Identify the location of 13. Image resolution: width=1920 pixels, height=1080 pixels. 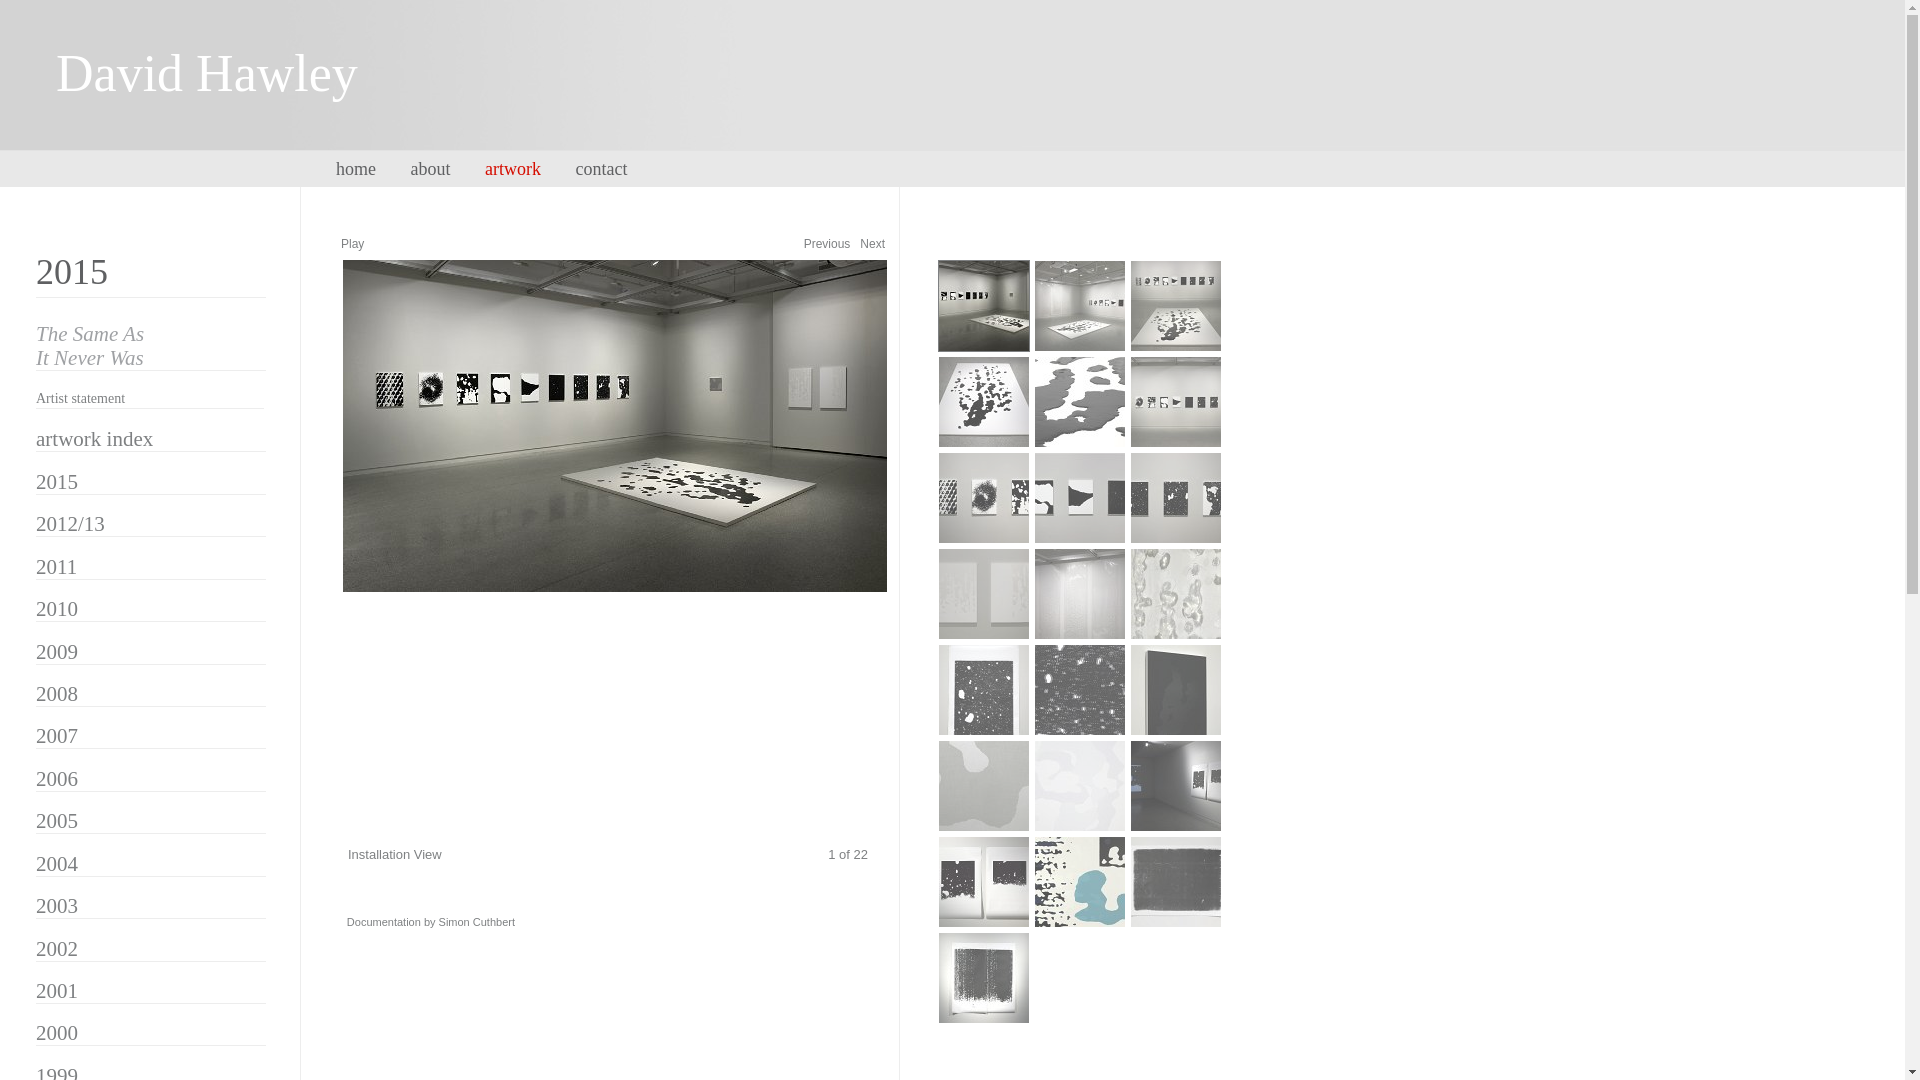
(984, 690).